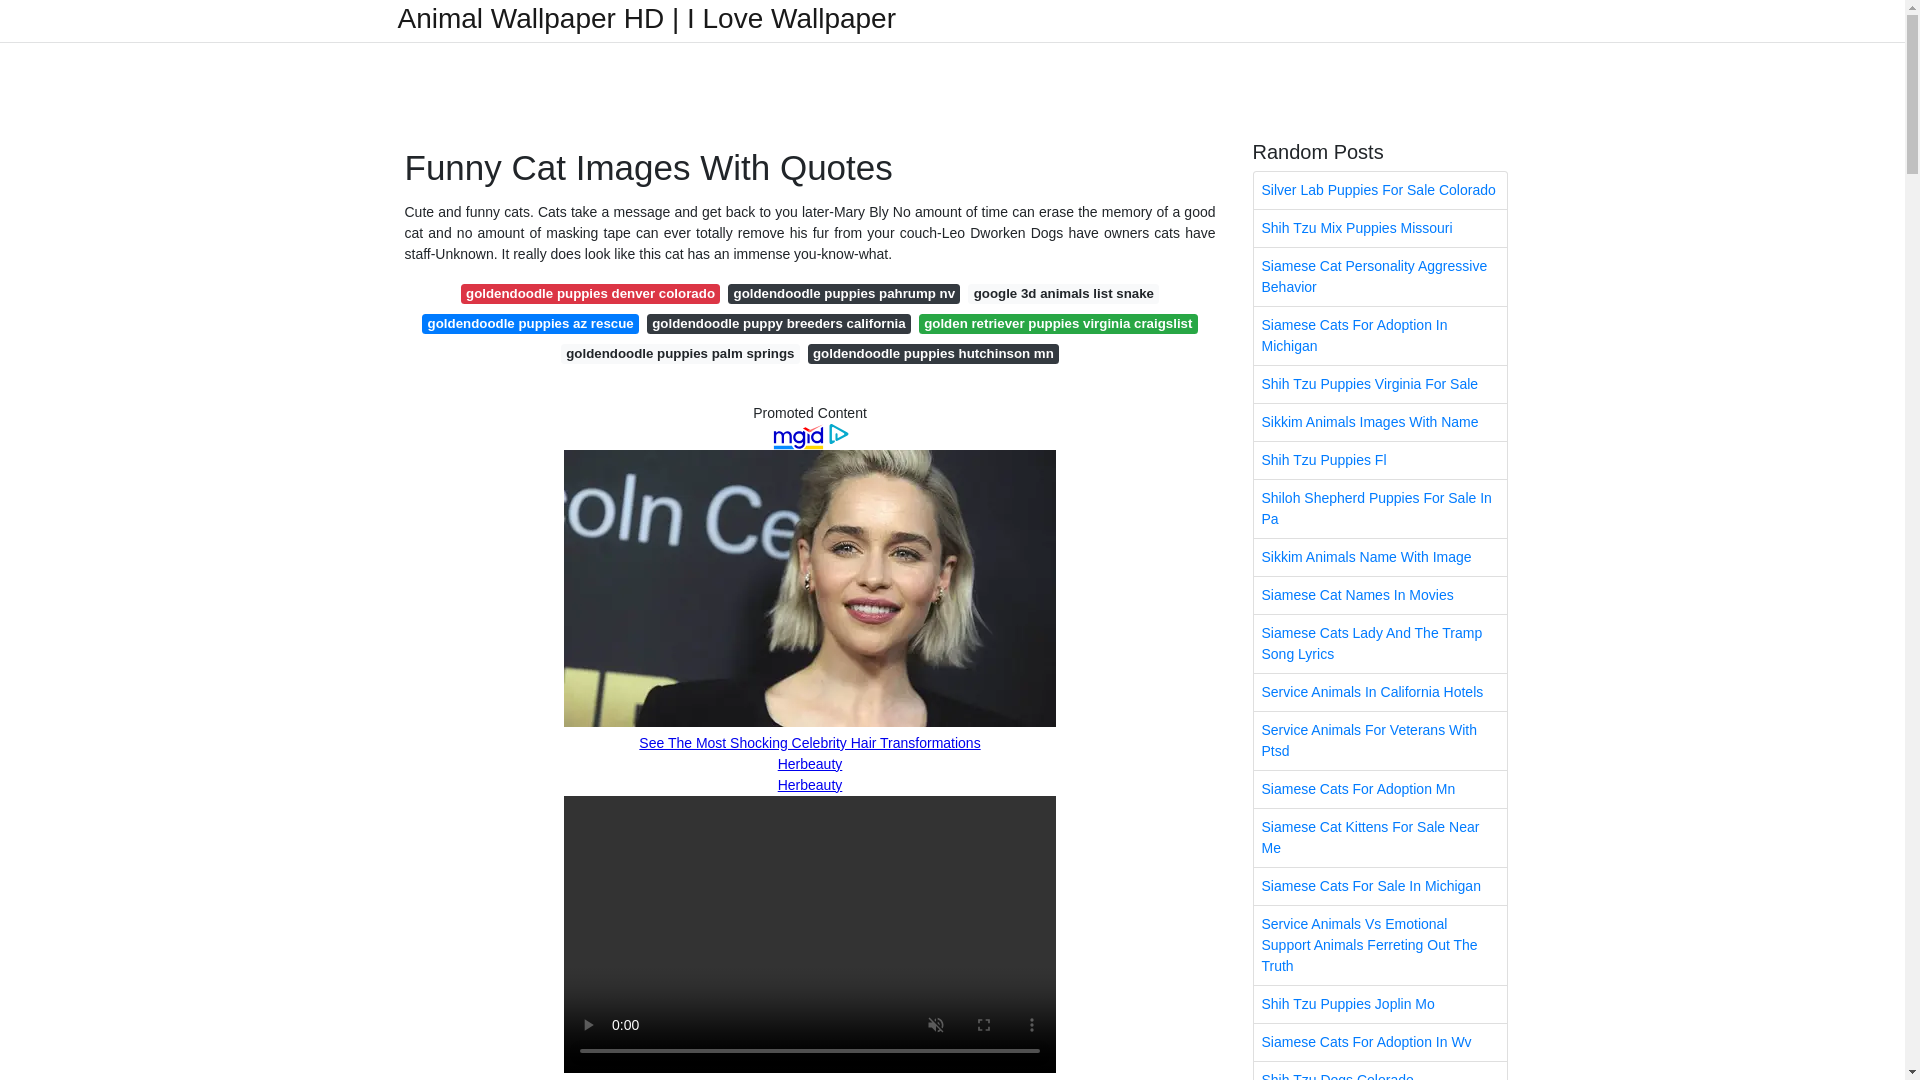 The width and height of the screenshot is (1920, 1080). Describe the element at coordinates (1380, 508) in the screenshot. I see `Shiloh Shepherd Puppies For Sale In Pa` at that location.